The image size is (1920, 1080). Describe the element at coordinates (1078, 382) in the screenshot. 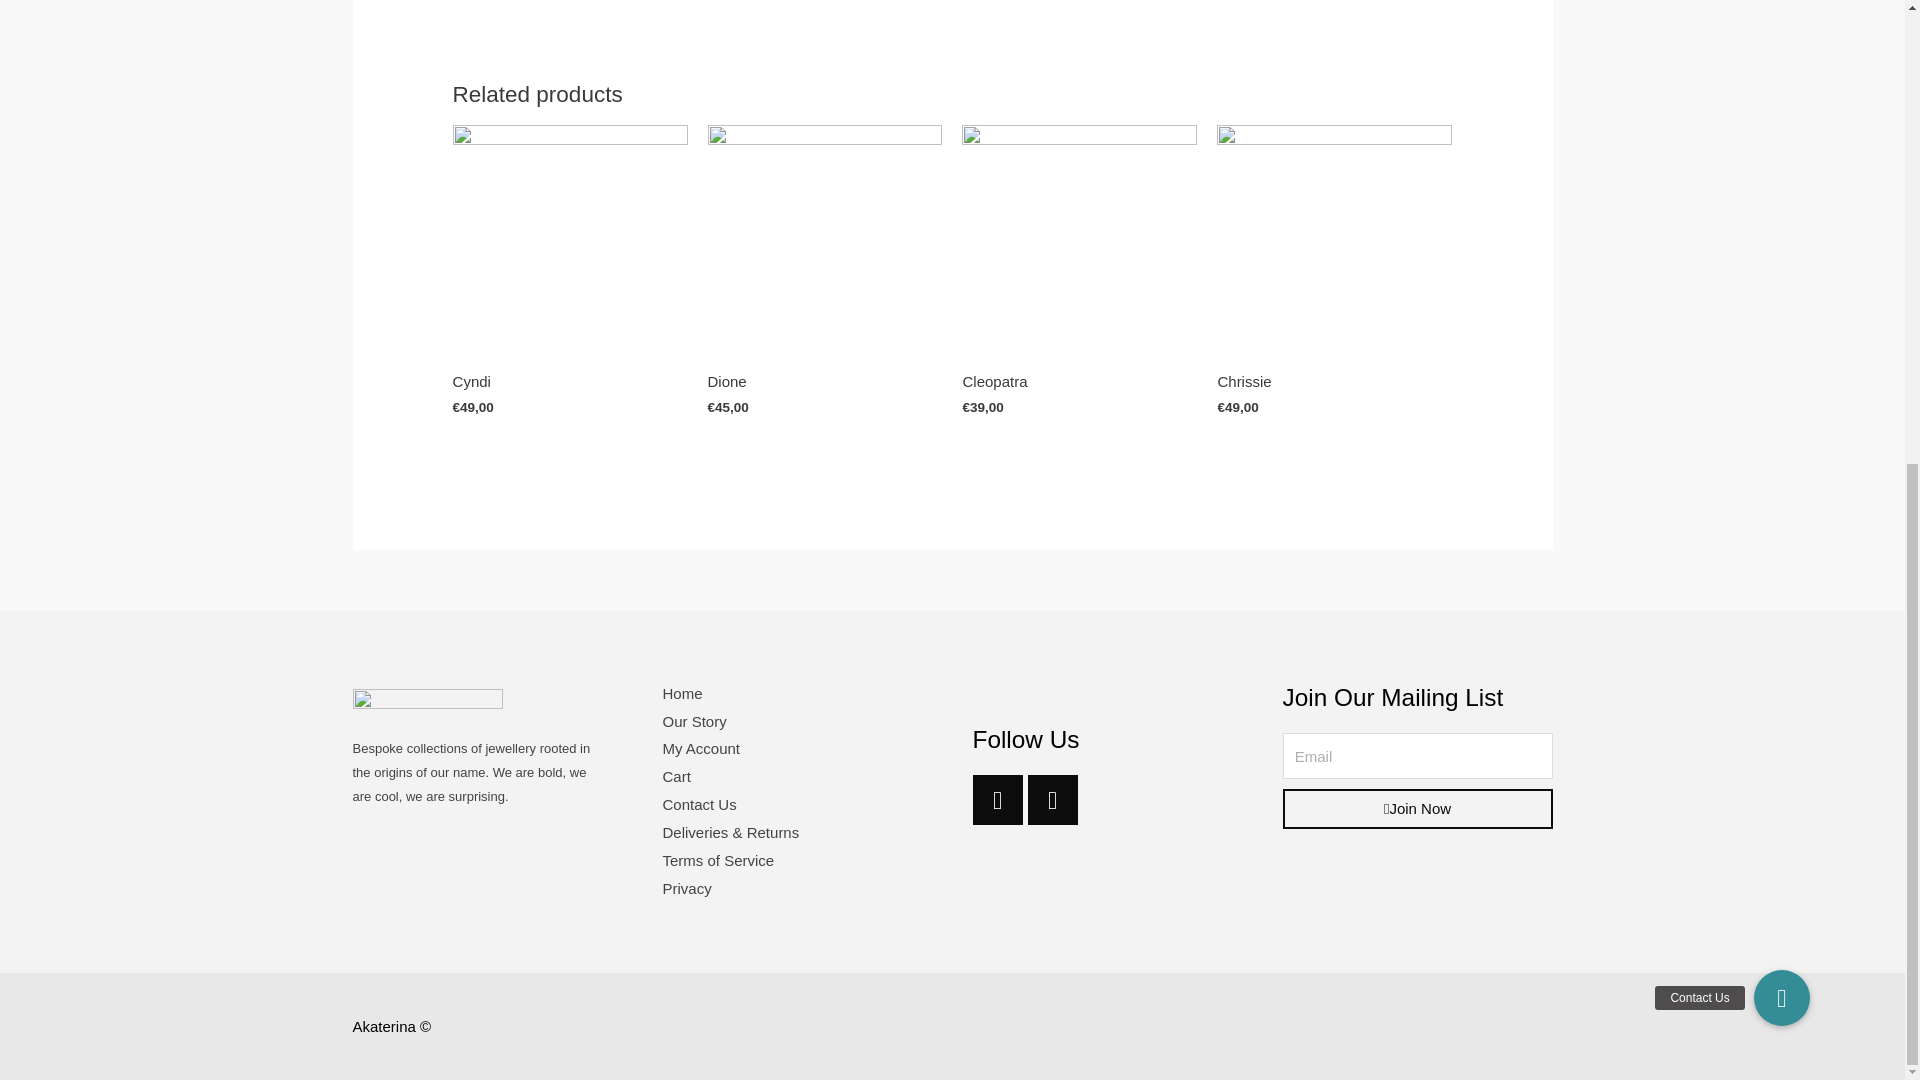

I see `Cleopatra` at that location.